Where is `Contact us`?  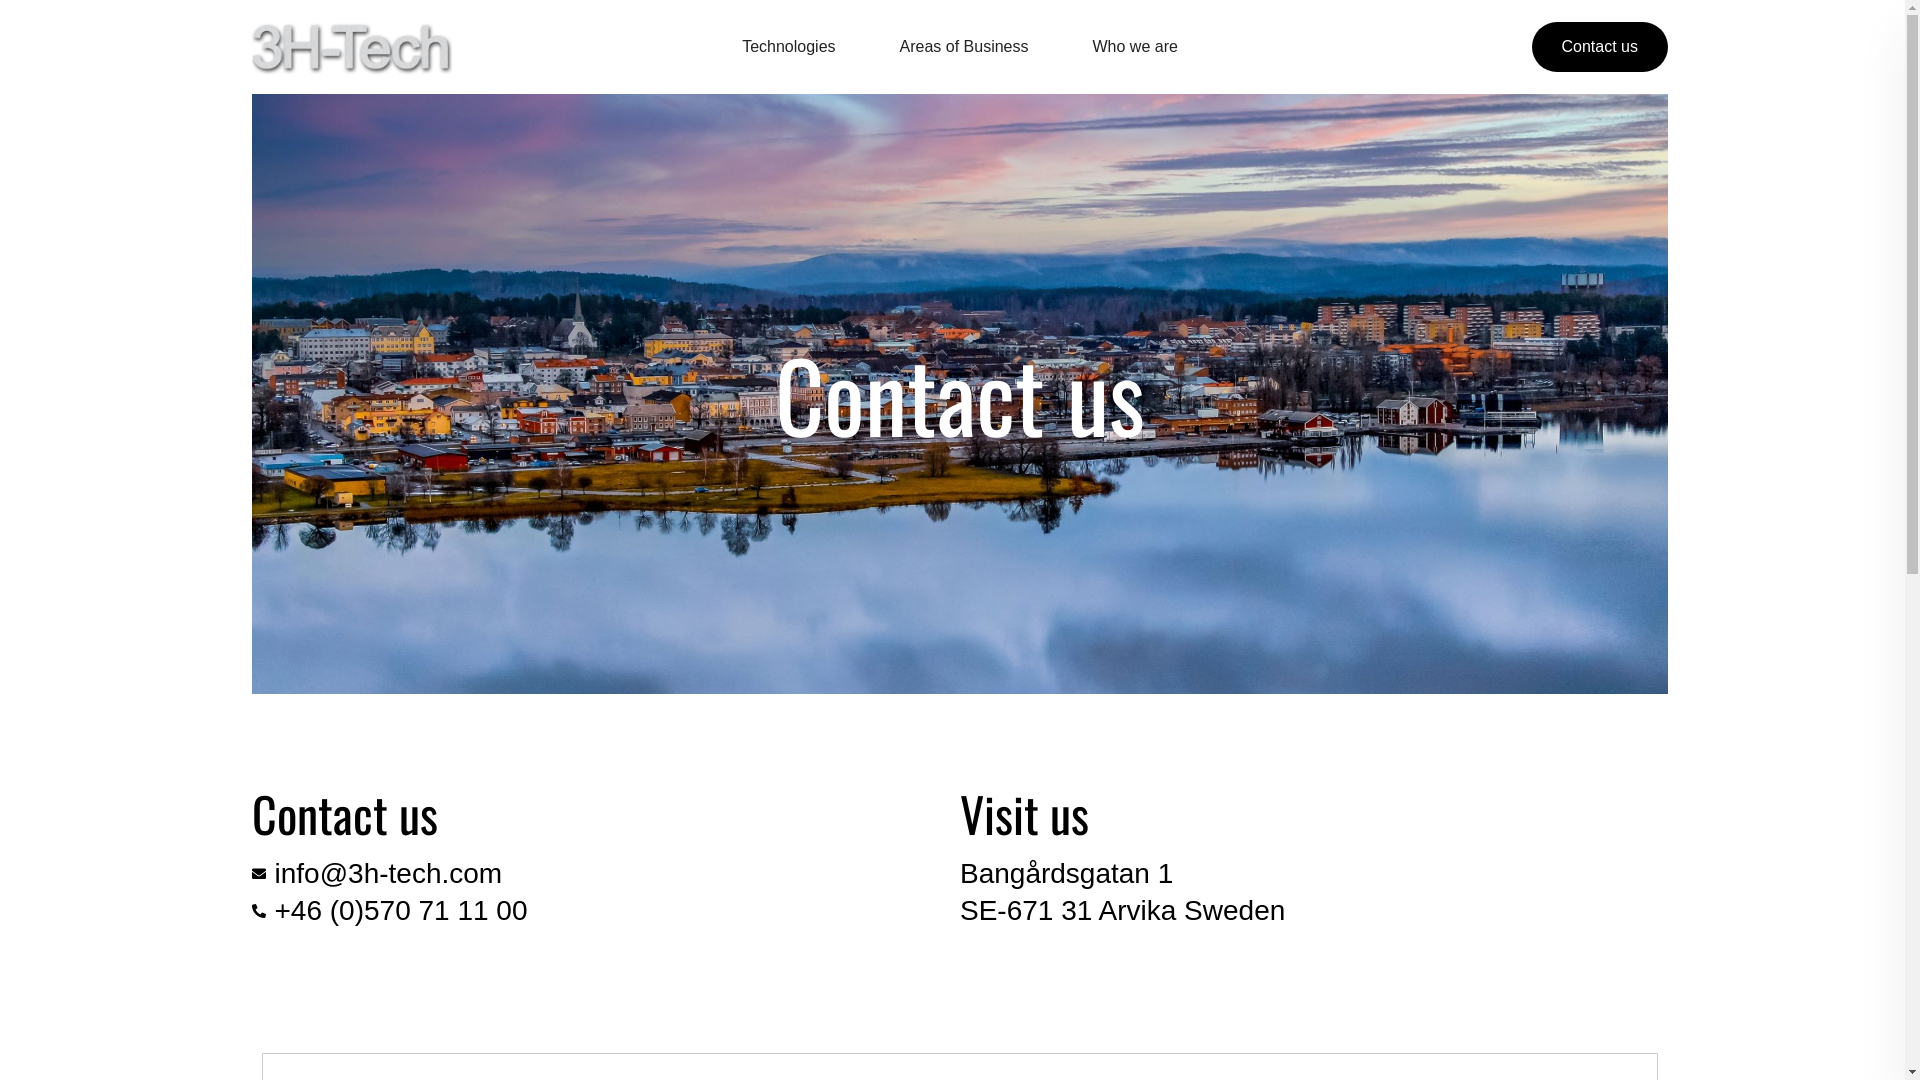
Contact us is located at coordinates (1600, 47).